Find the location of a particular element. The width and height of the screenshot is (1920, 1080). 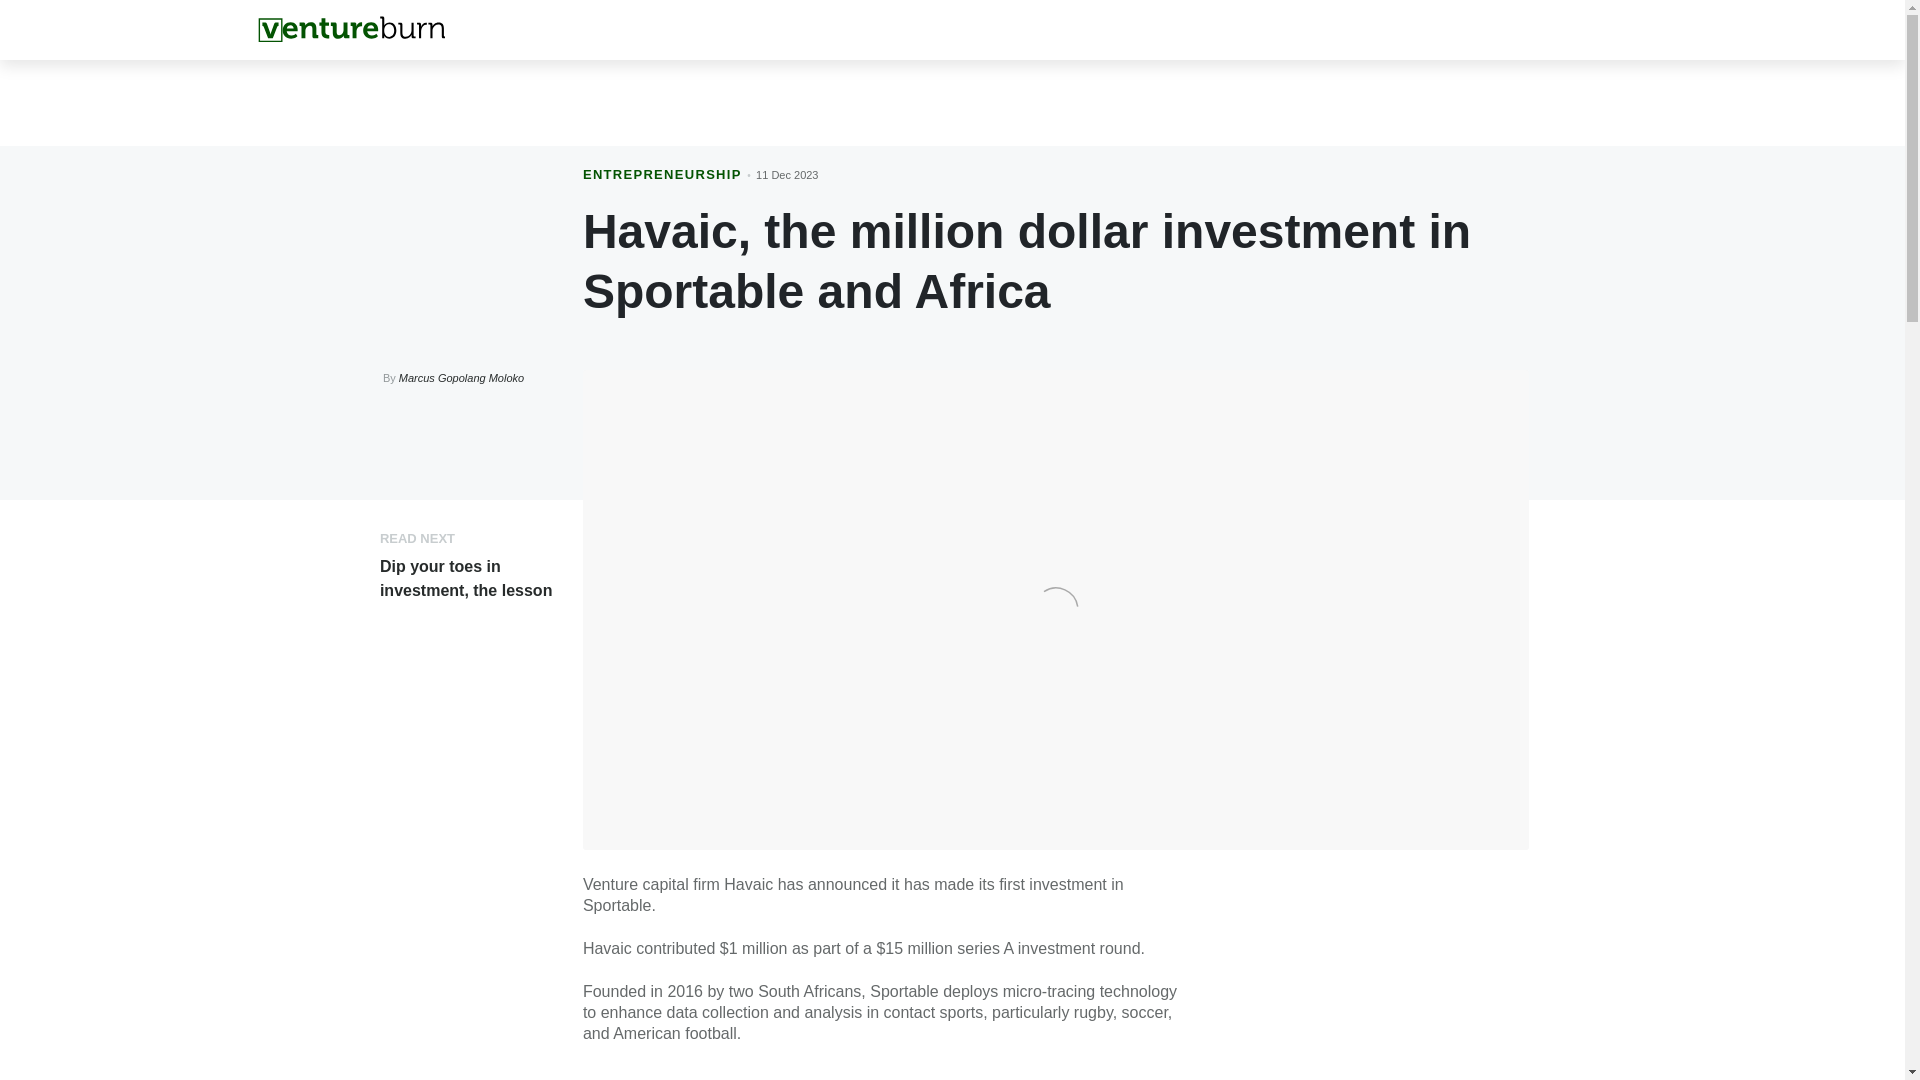

ENTREPRENEURSHIP is located at coordinates (662, 174).